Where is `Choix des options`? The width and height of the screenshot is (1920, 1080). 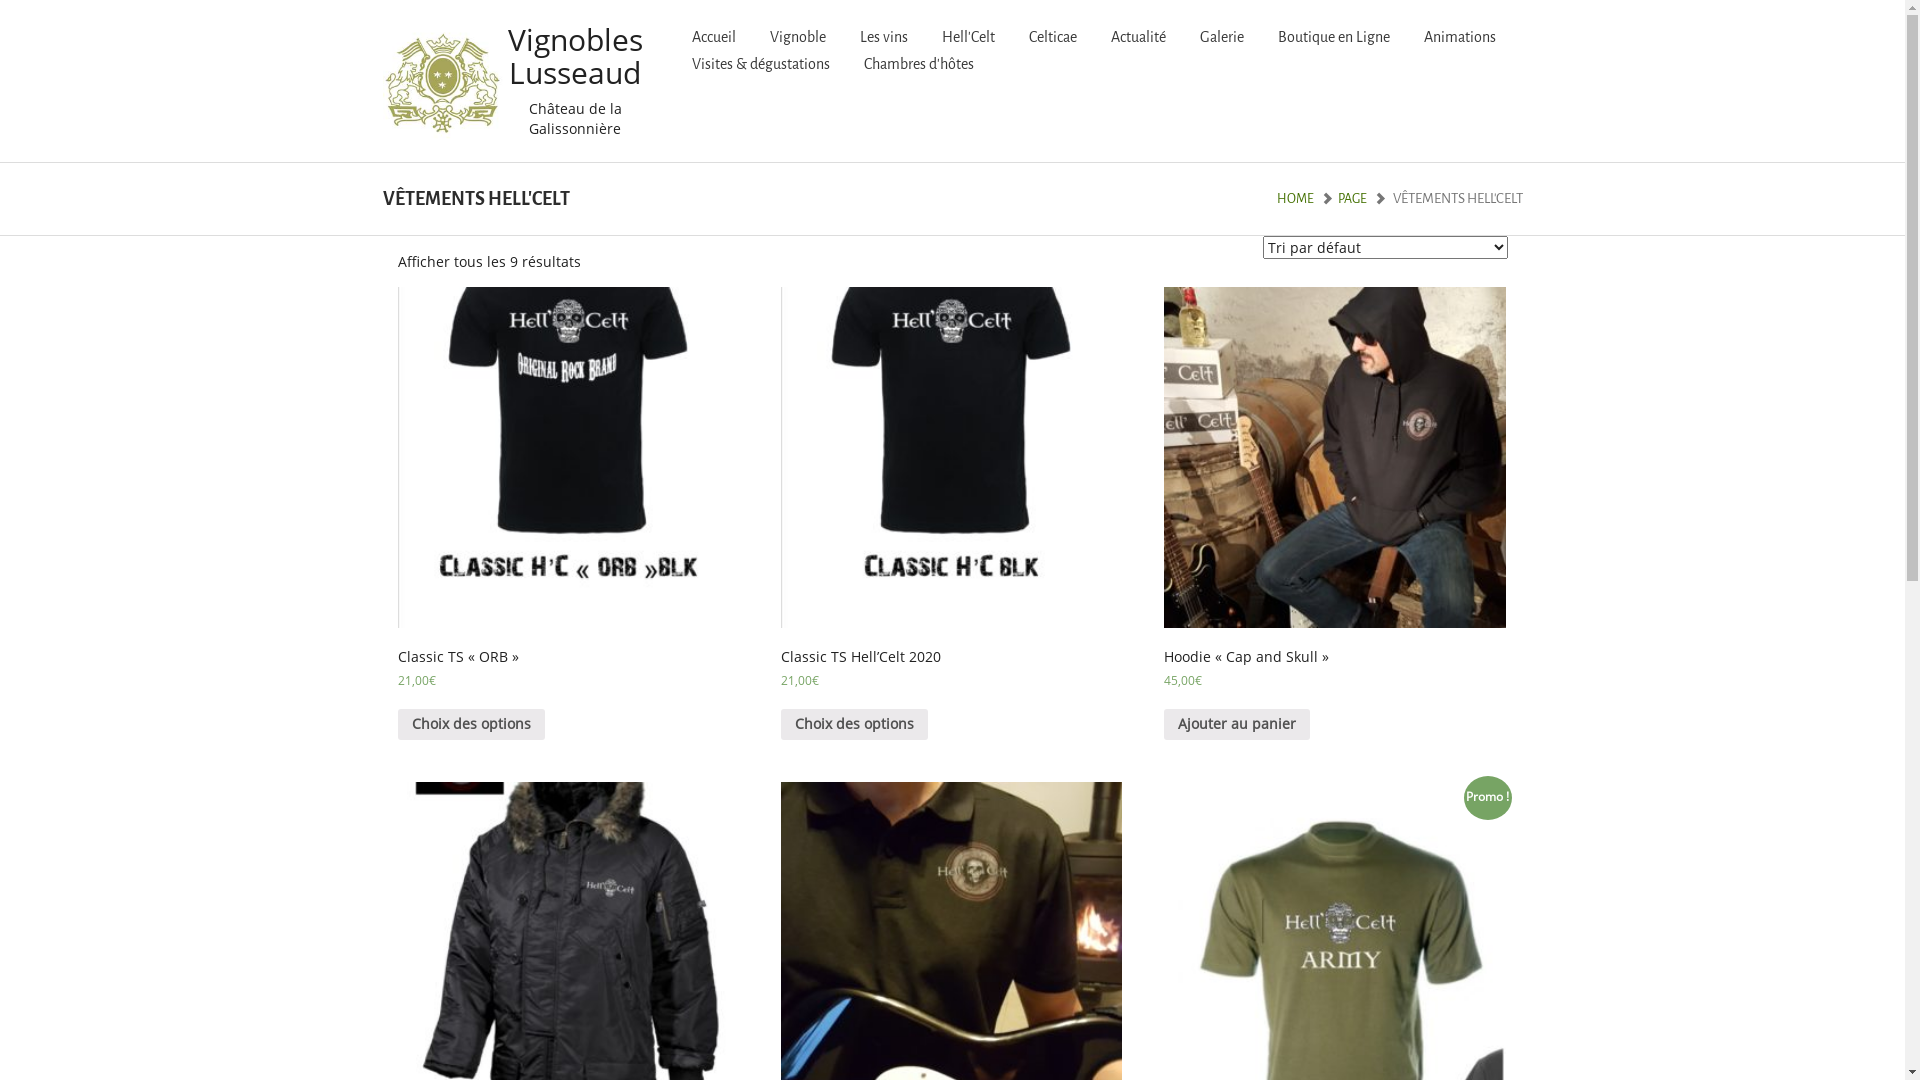
Choix des options is located at coordinates (854, 724).